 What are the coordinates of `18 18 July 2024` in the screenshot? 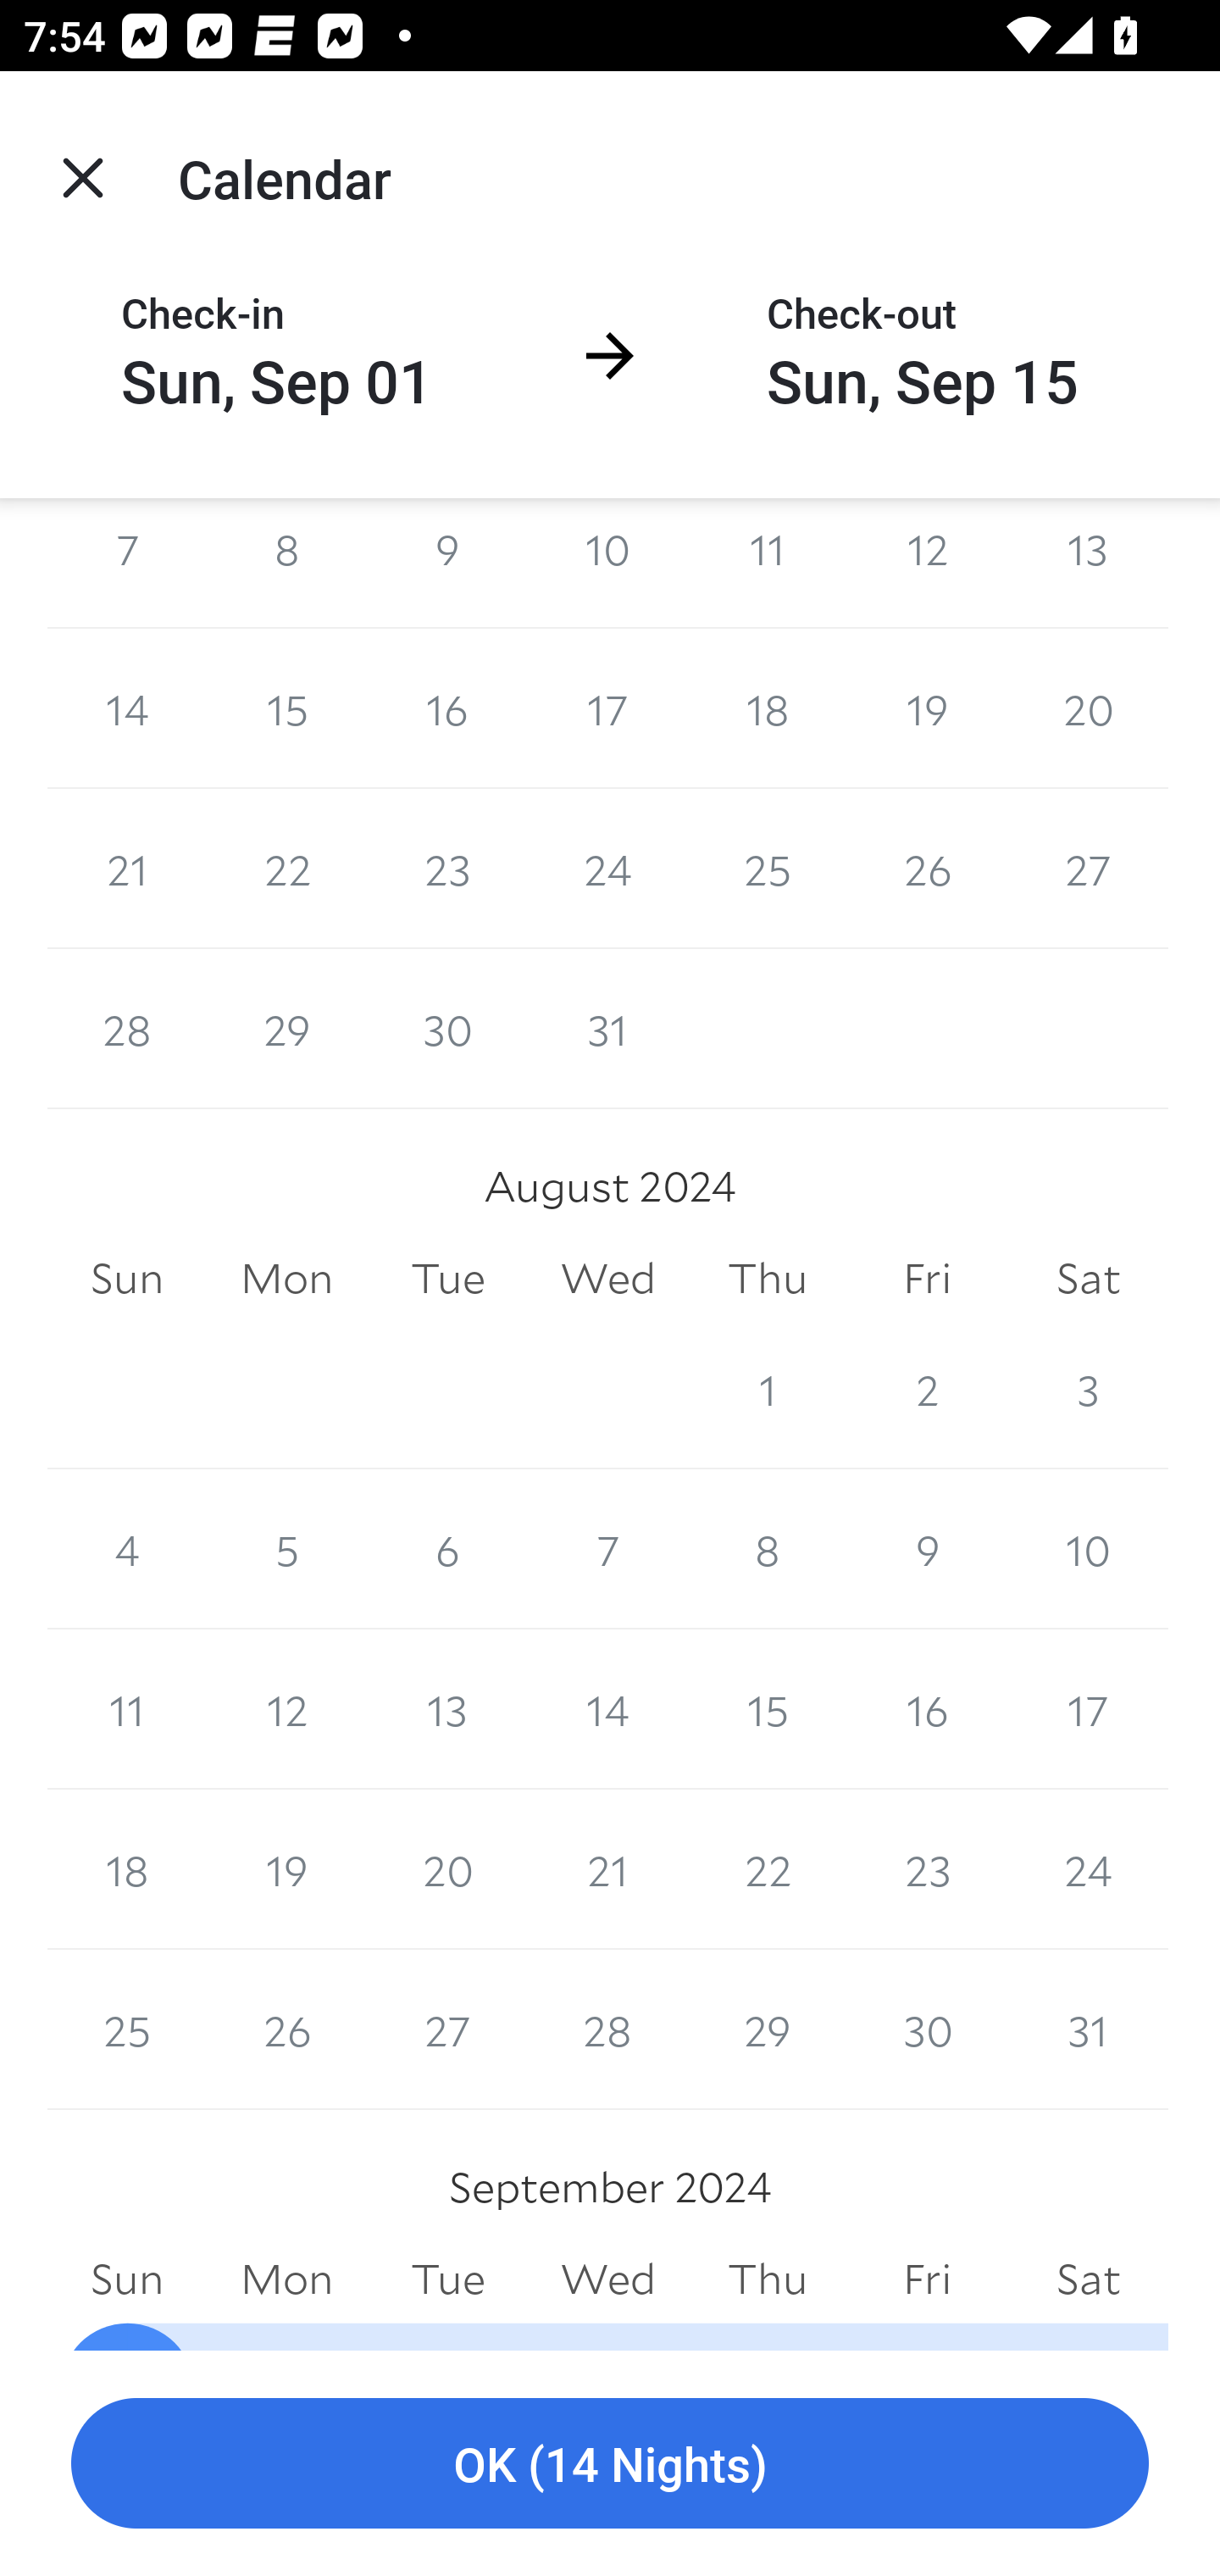 It's located at (768, 708).